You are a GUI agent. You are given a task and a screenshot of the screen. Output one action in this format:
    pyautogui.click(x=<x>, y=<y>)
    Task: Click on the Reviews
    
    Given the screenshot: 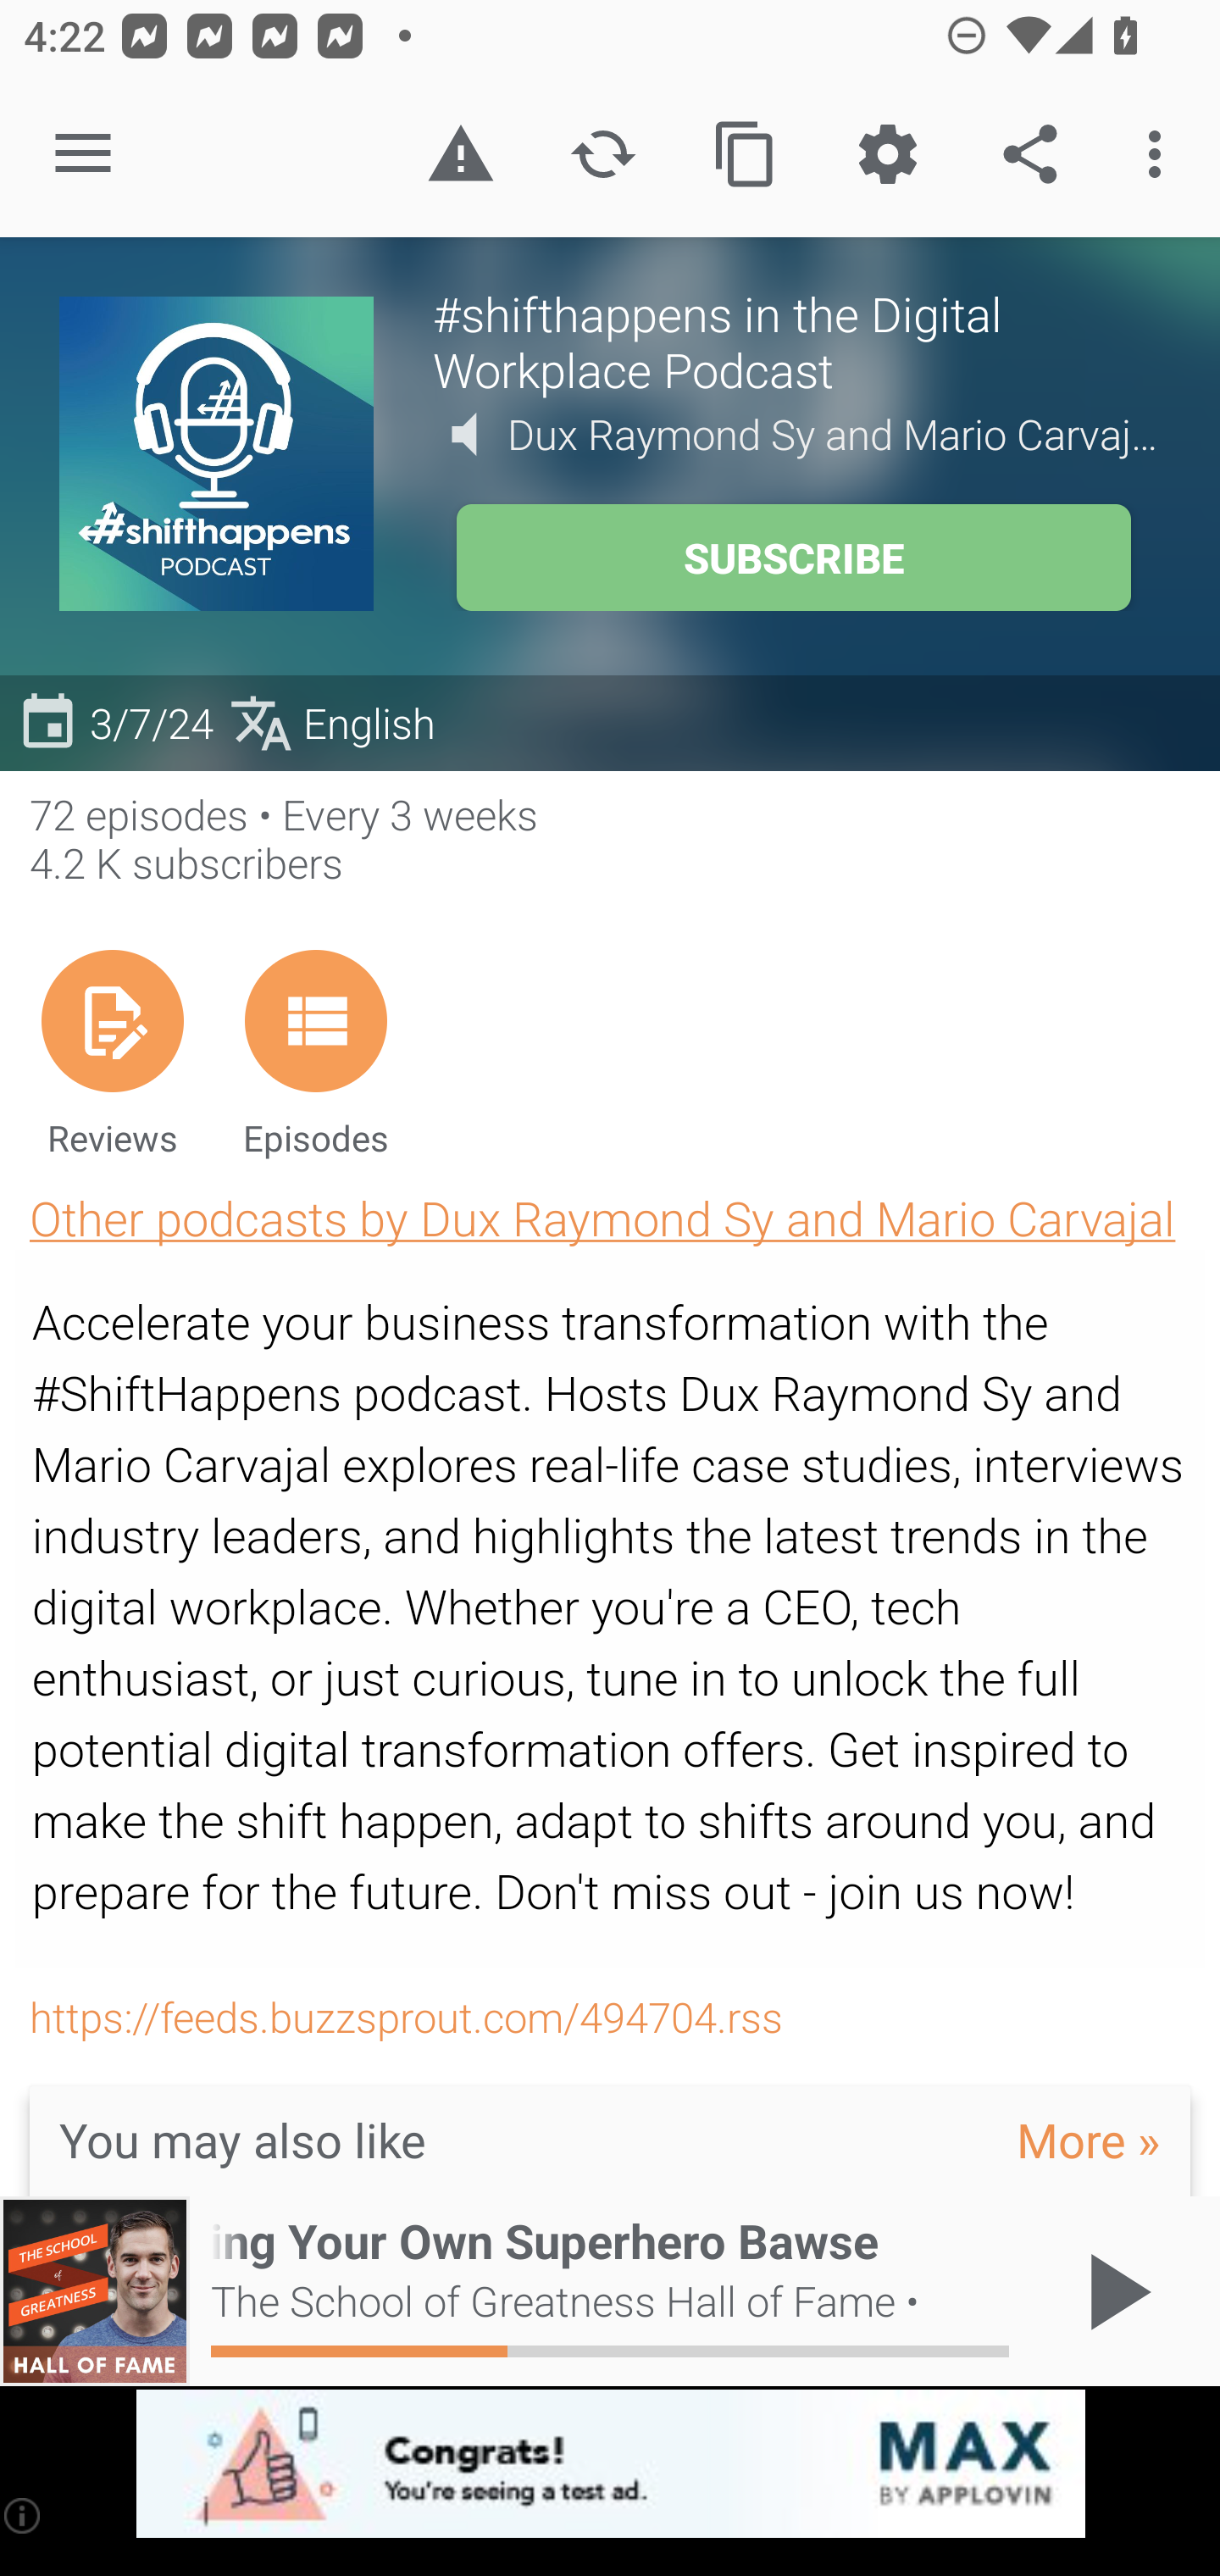 What is the action you would take?
    pyautogui.click(x=112, y=1052)
    